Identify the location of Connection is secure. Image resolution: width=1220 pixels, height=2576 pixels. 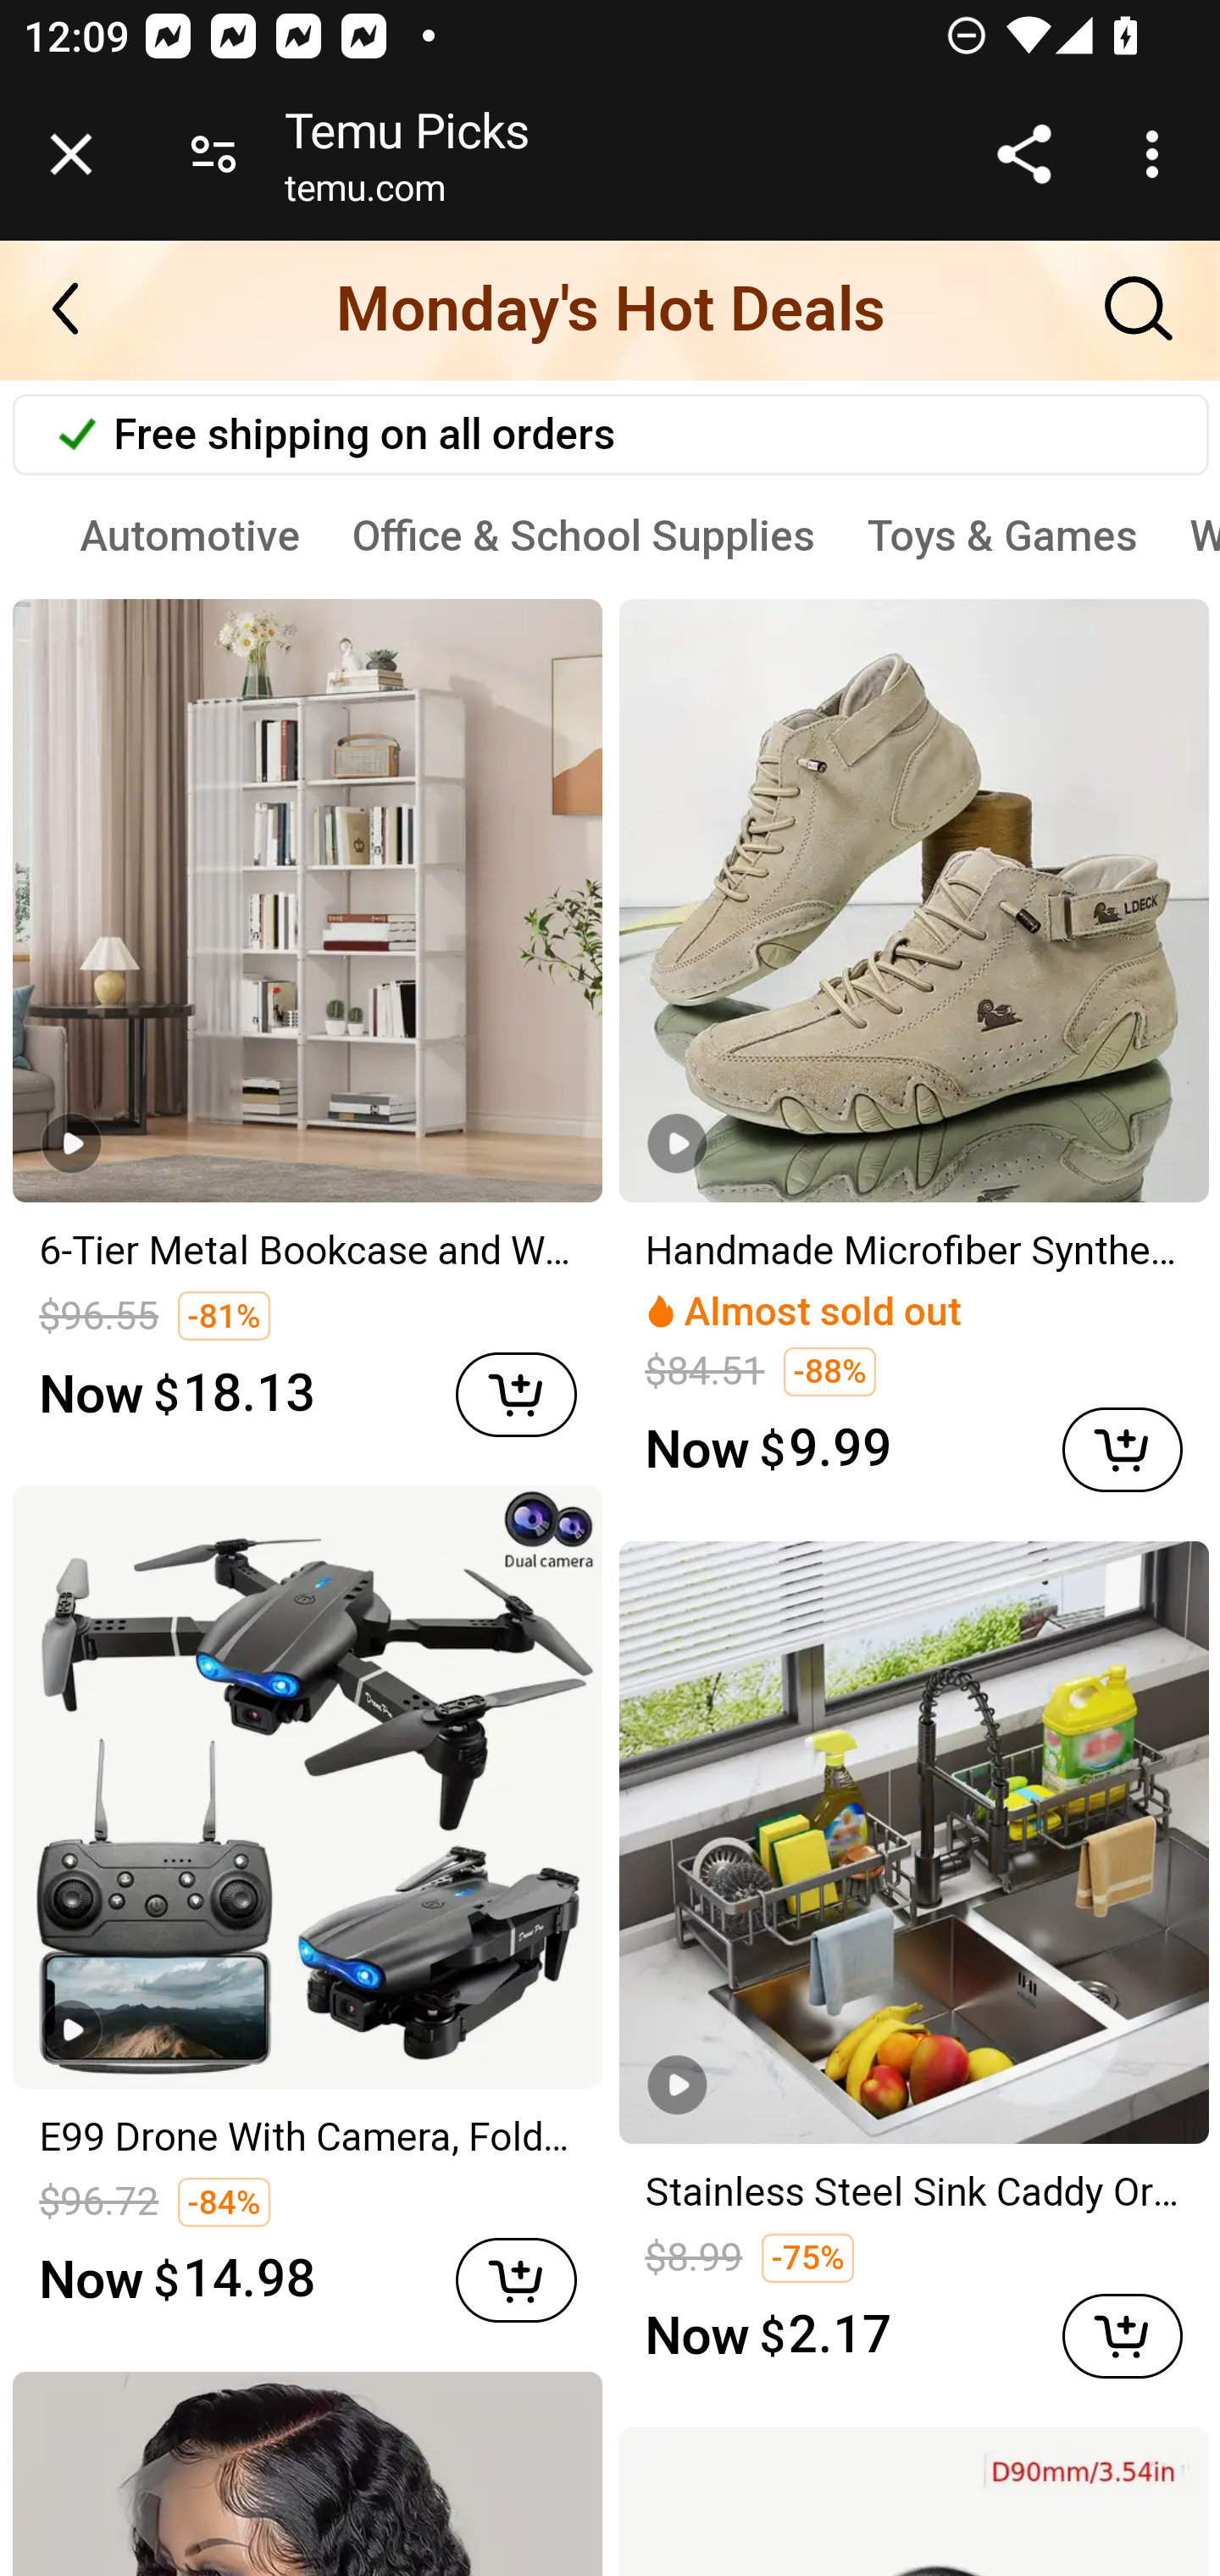
(213, 154).